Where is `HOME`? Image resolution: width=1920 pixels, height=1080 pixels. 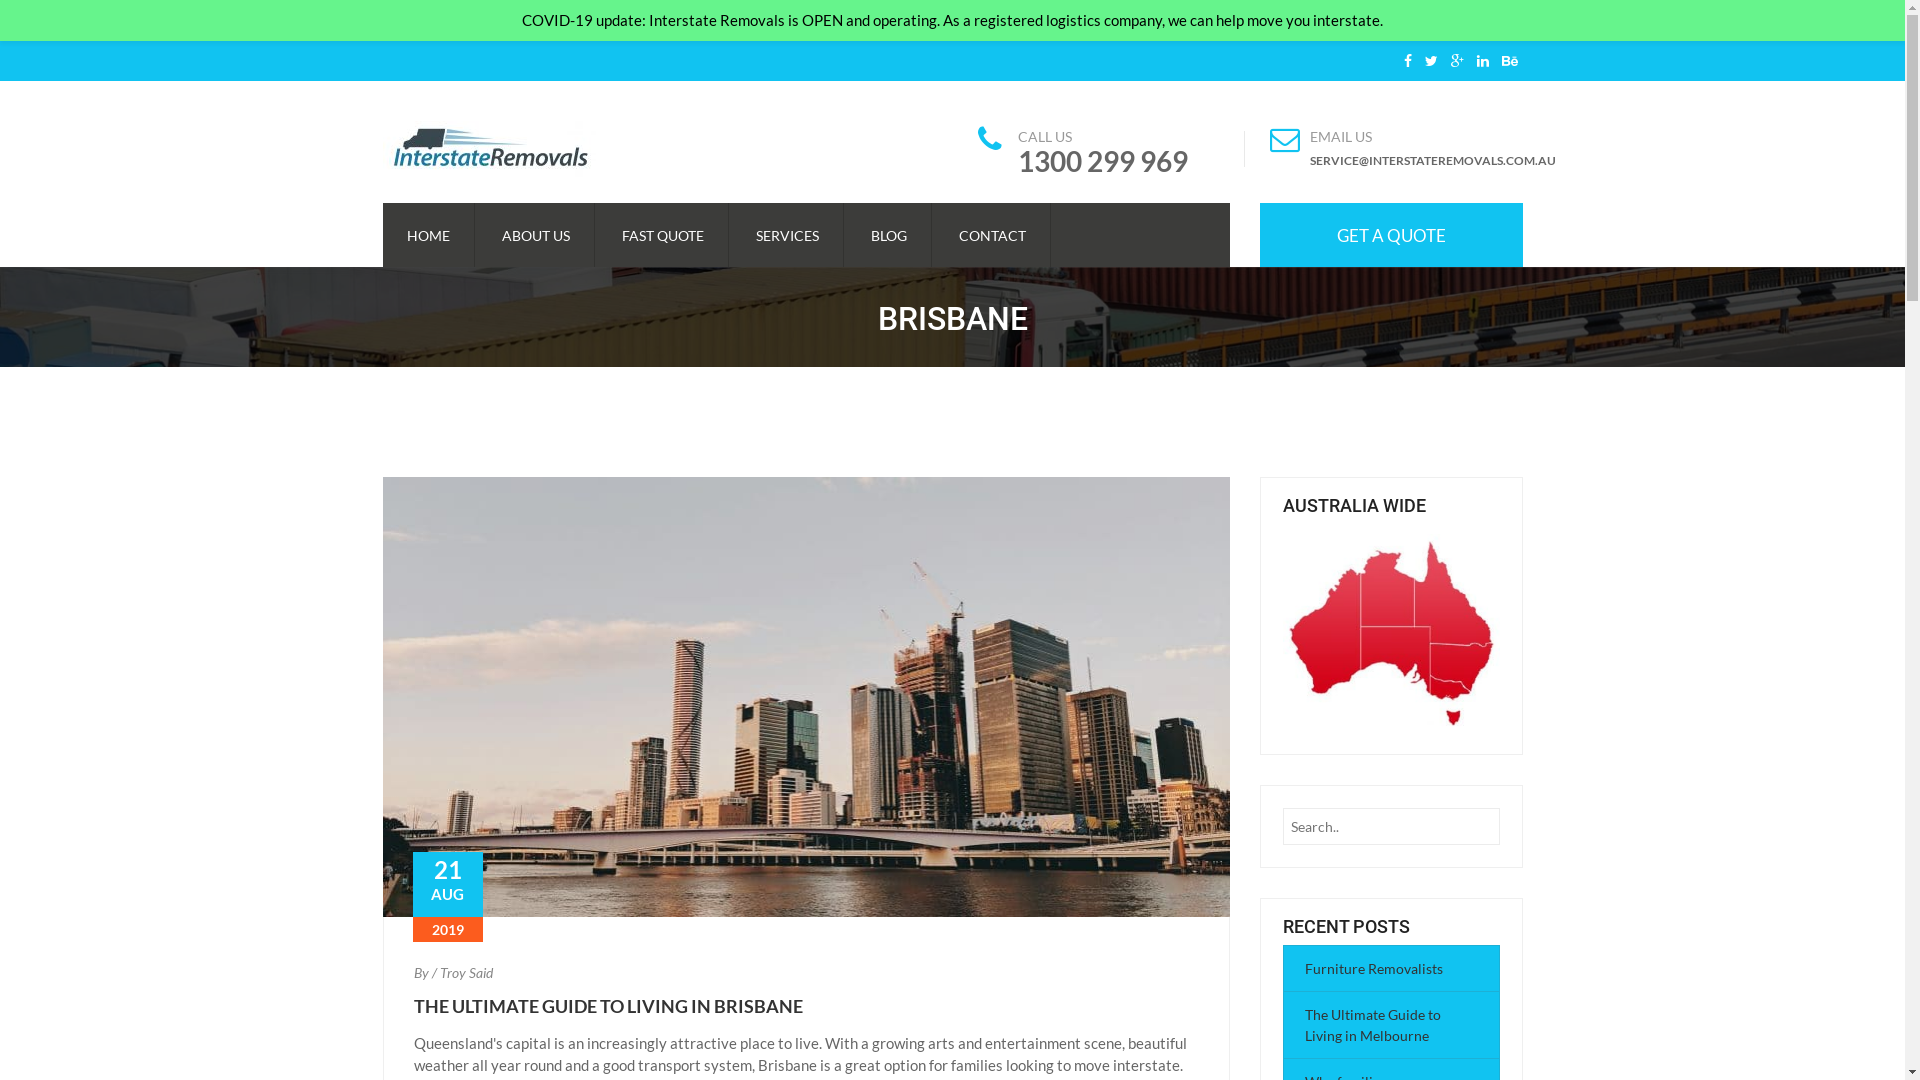
HOME is located at coordinates (428, 235).